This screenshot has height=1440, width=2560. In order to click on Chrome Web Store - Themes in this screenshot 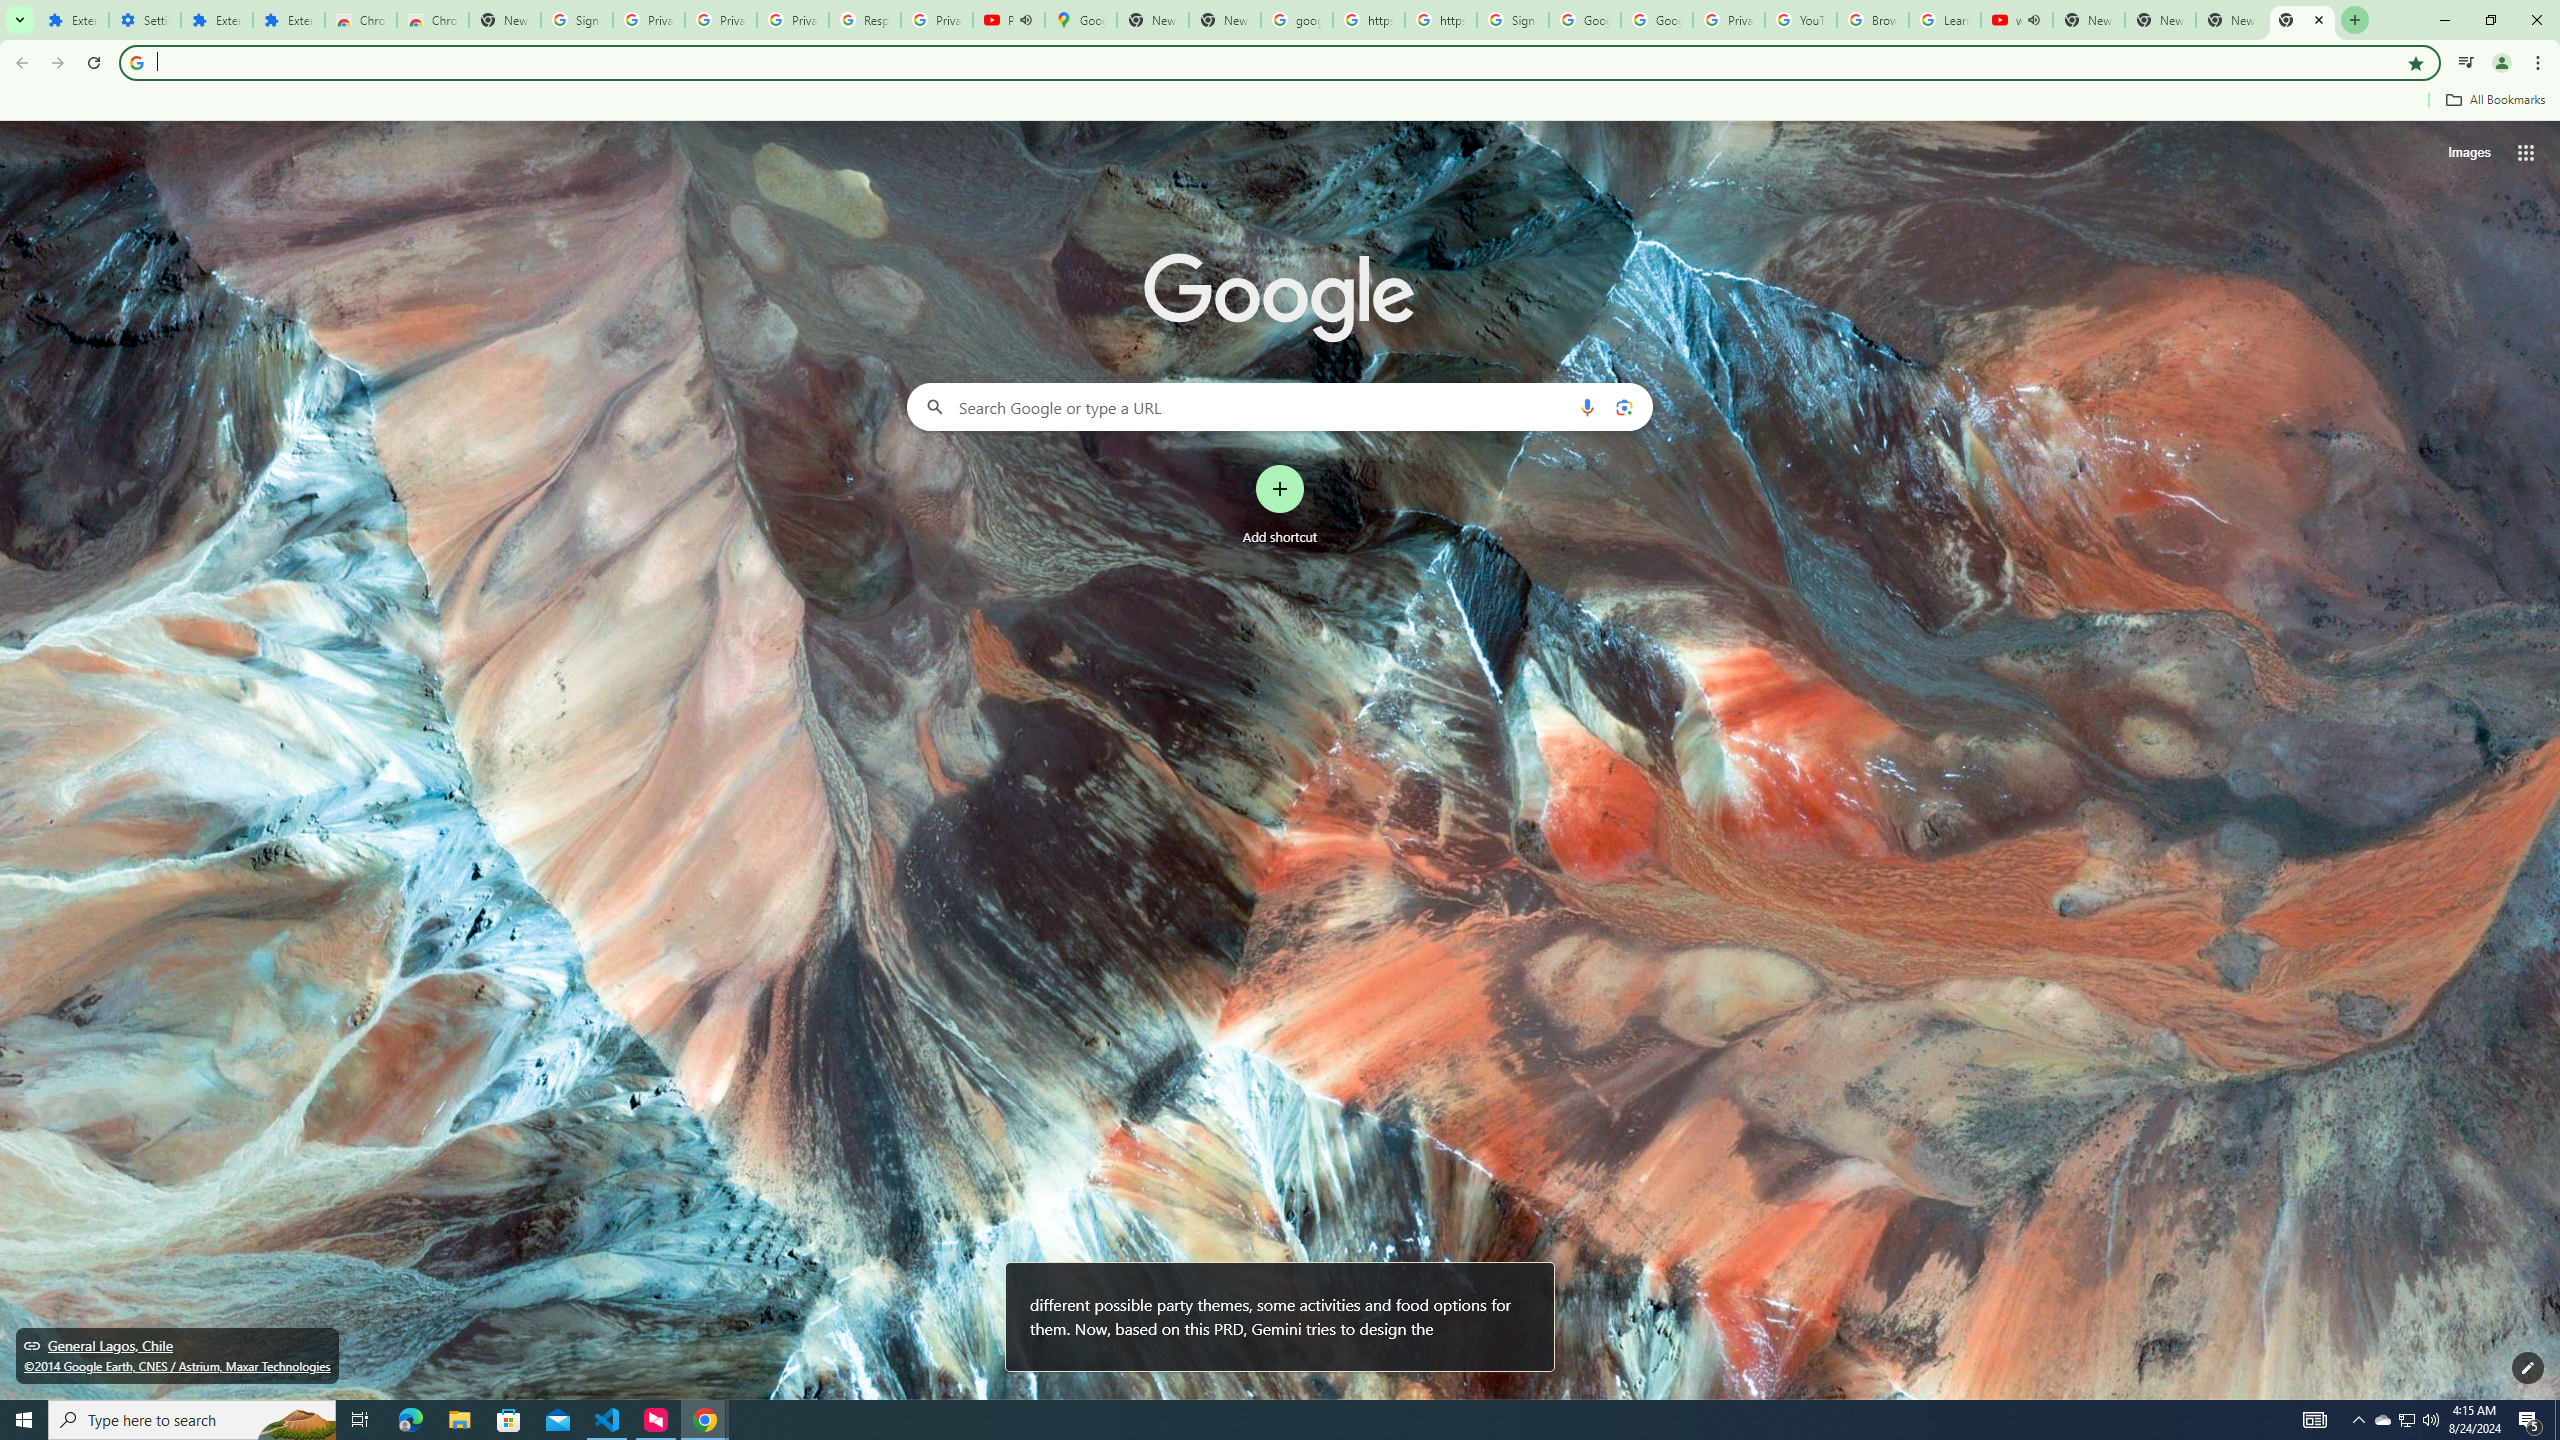, I will do `click(434, 20)`.